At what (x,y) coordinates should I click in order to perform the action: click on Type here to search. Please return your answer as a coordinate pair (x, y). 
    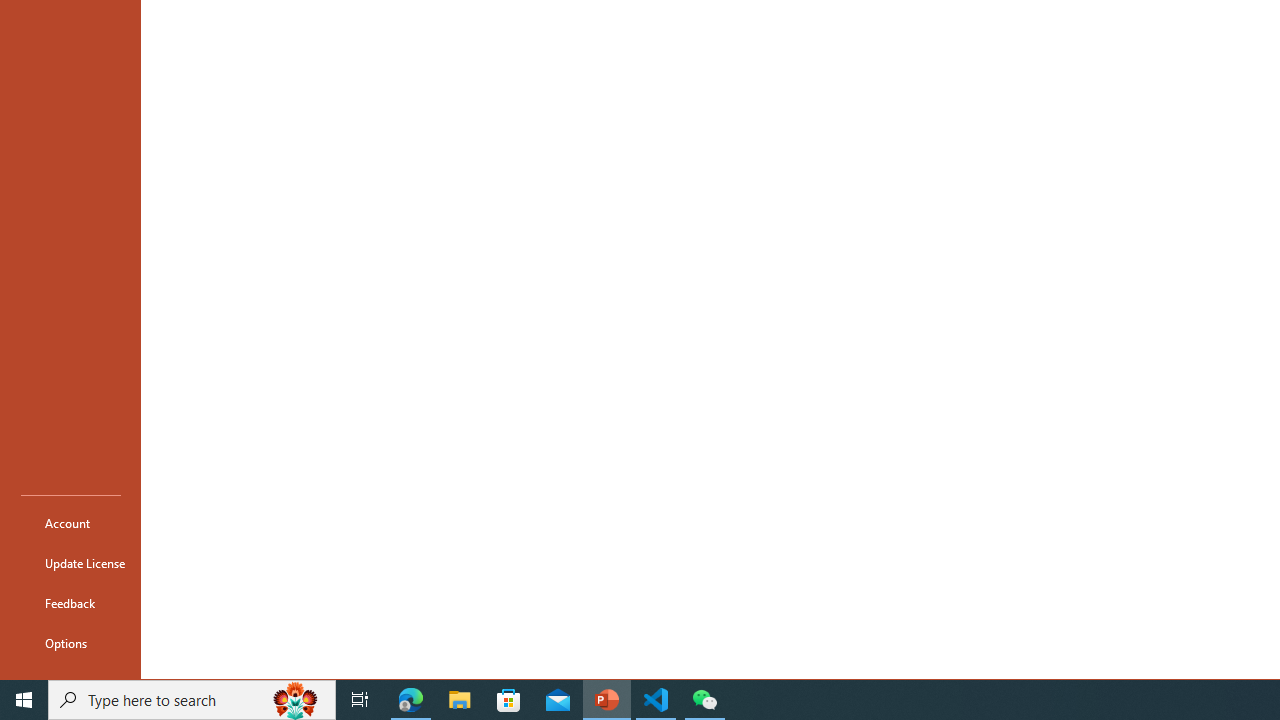
    Looking at the image, I should click on (192, 700).